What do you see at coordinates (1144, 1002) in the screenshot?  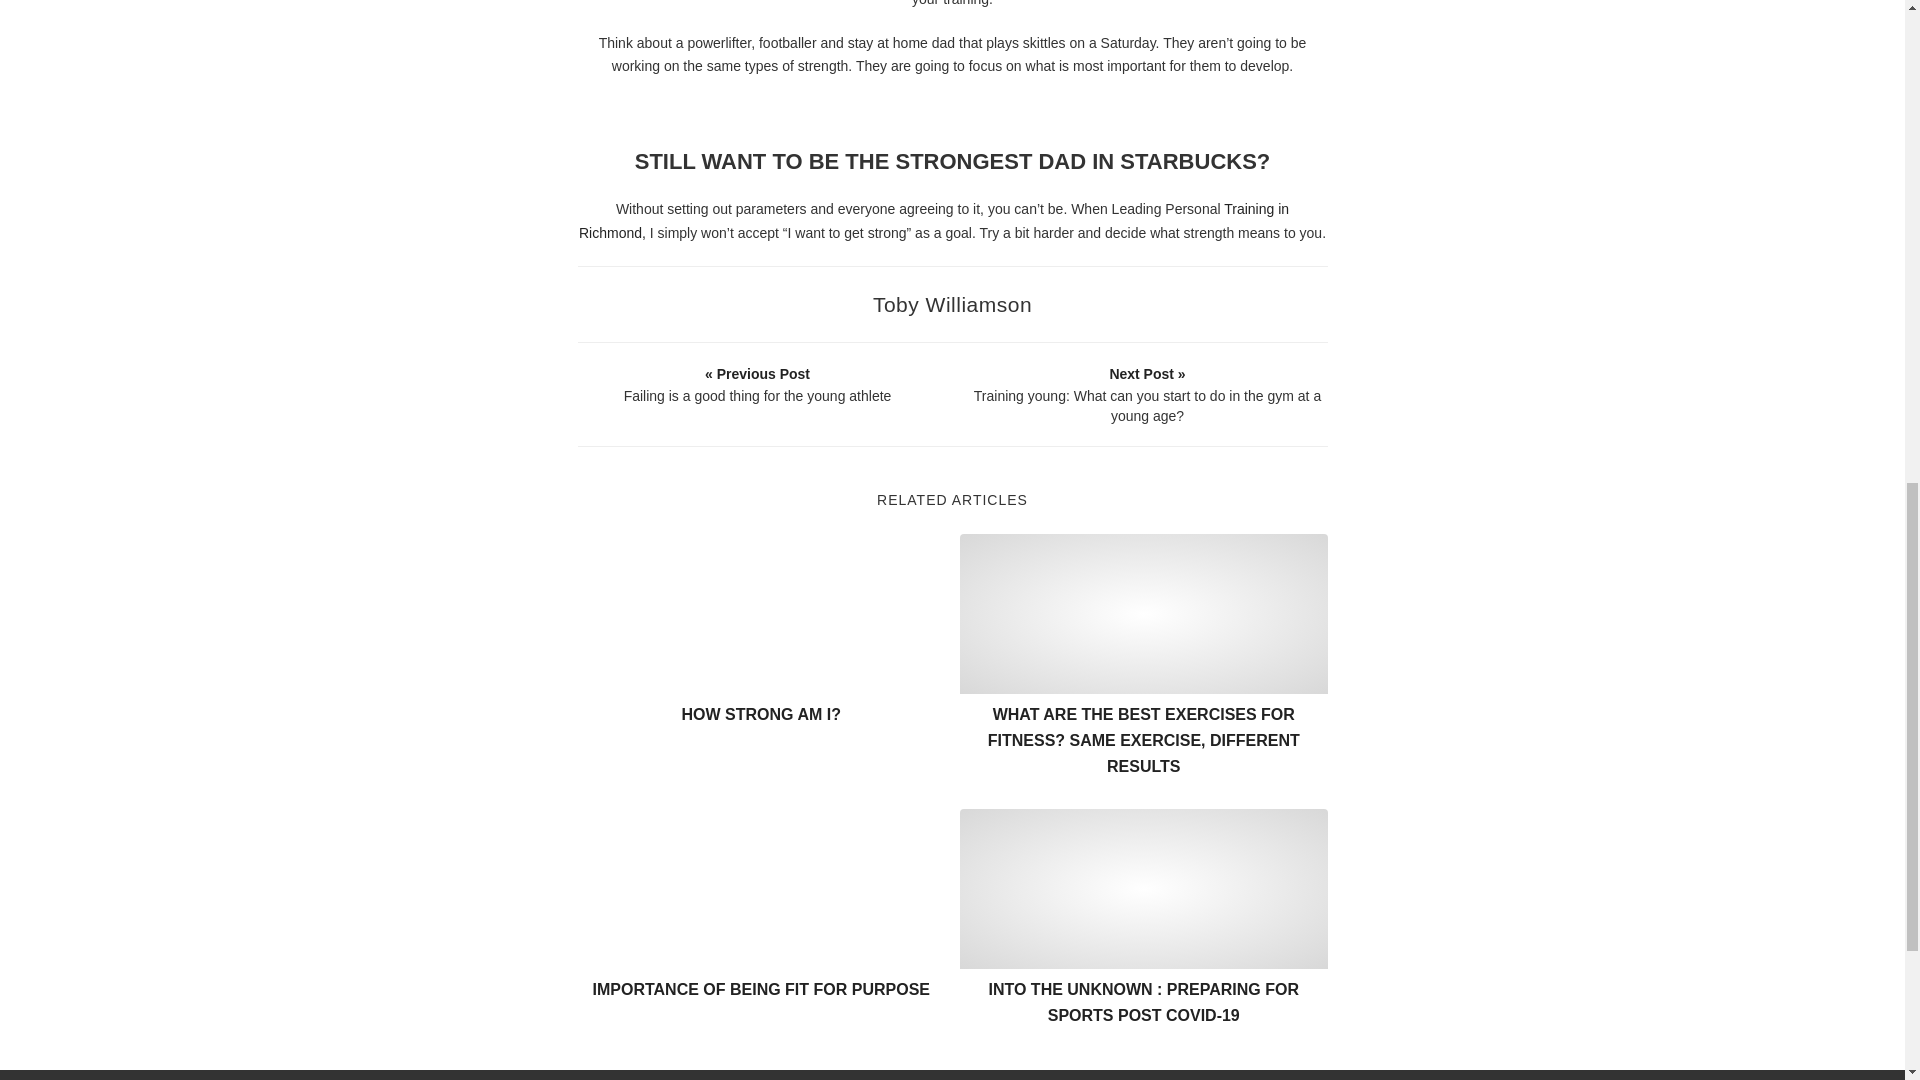 I see `INTO THE UNKNOWN : PREPARING FOR SPORTS POST COVID-19` at bounding box center [1144, 1002].